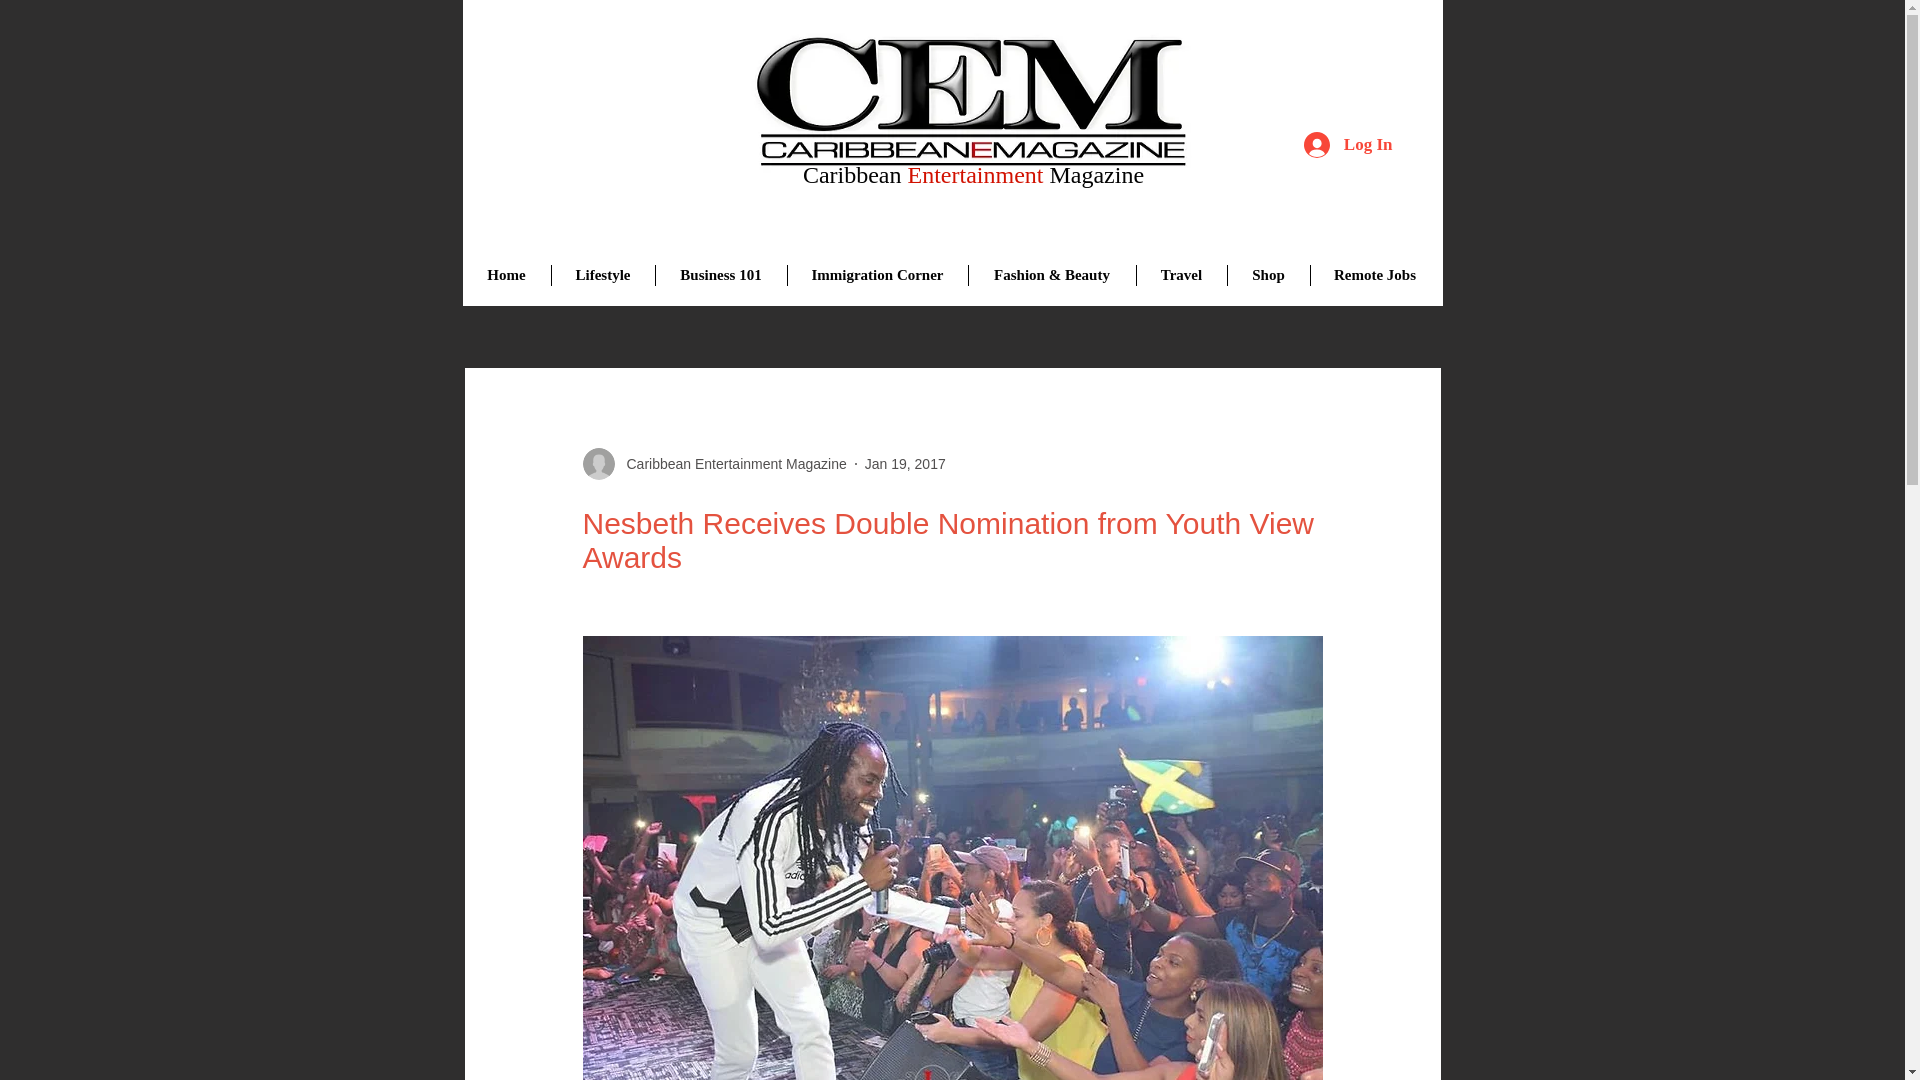 The image size is (1920, 1080). Describe the element at coordinates (714, 464) in the screenshot. I see `Caribbean Entertainment Magazine` at that location.